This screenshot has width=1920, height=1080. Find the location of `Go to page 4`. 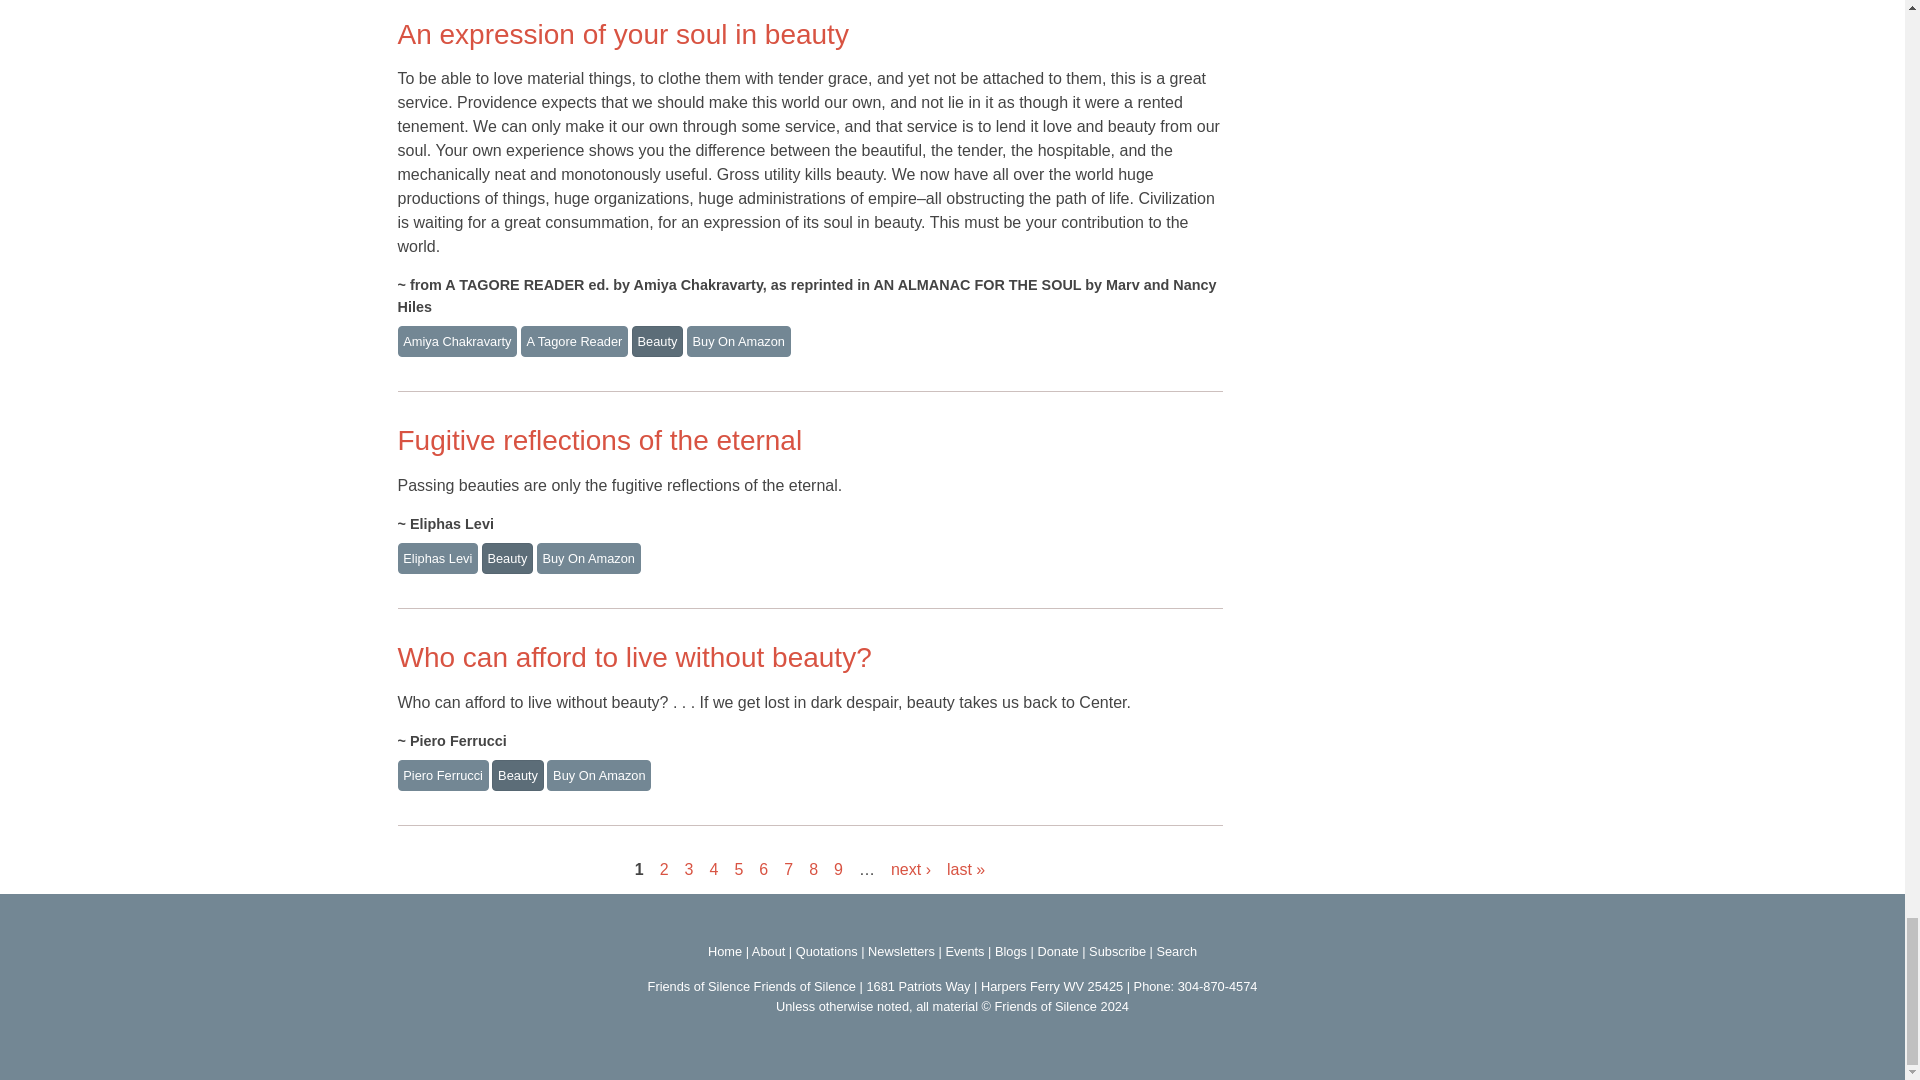

Go to page 4 is located at coordinates (714, 869).